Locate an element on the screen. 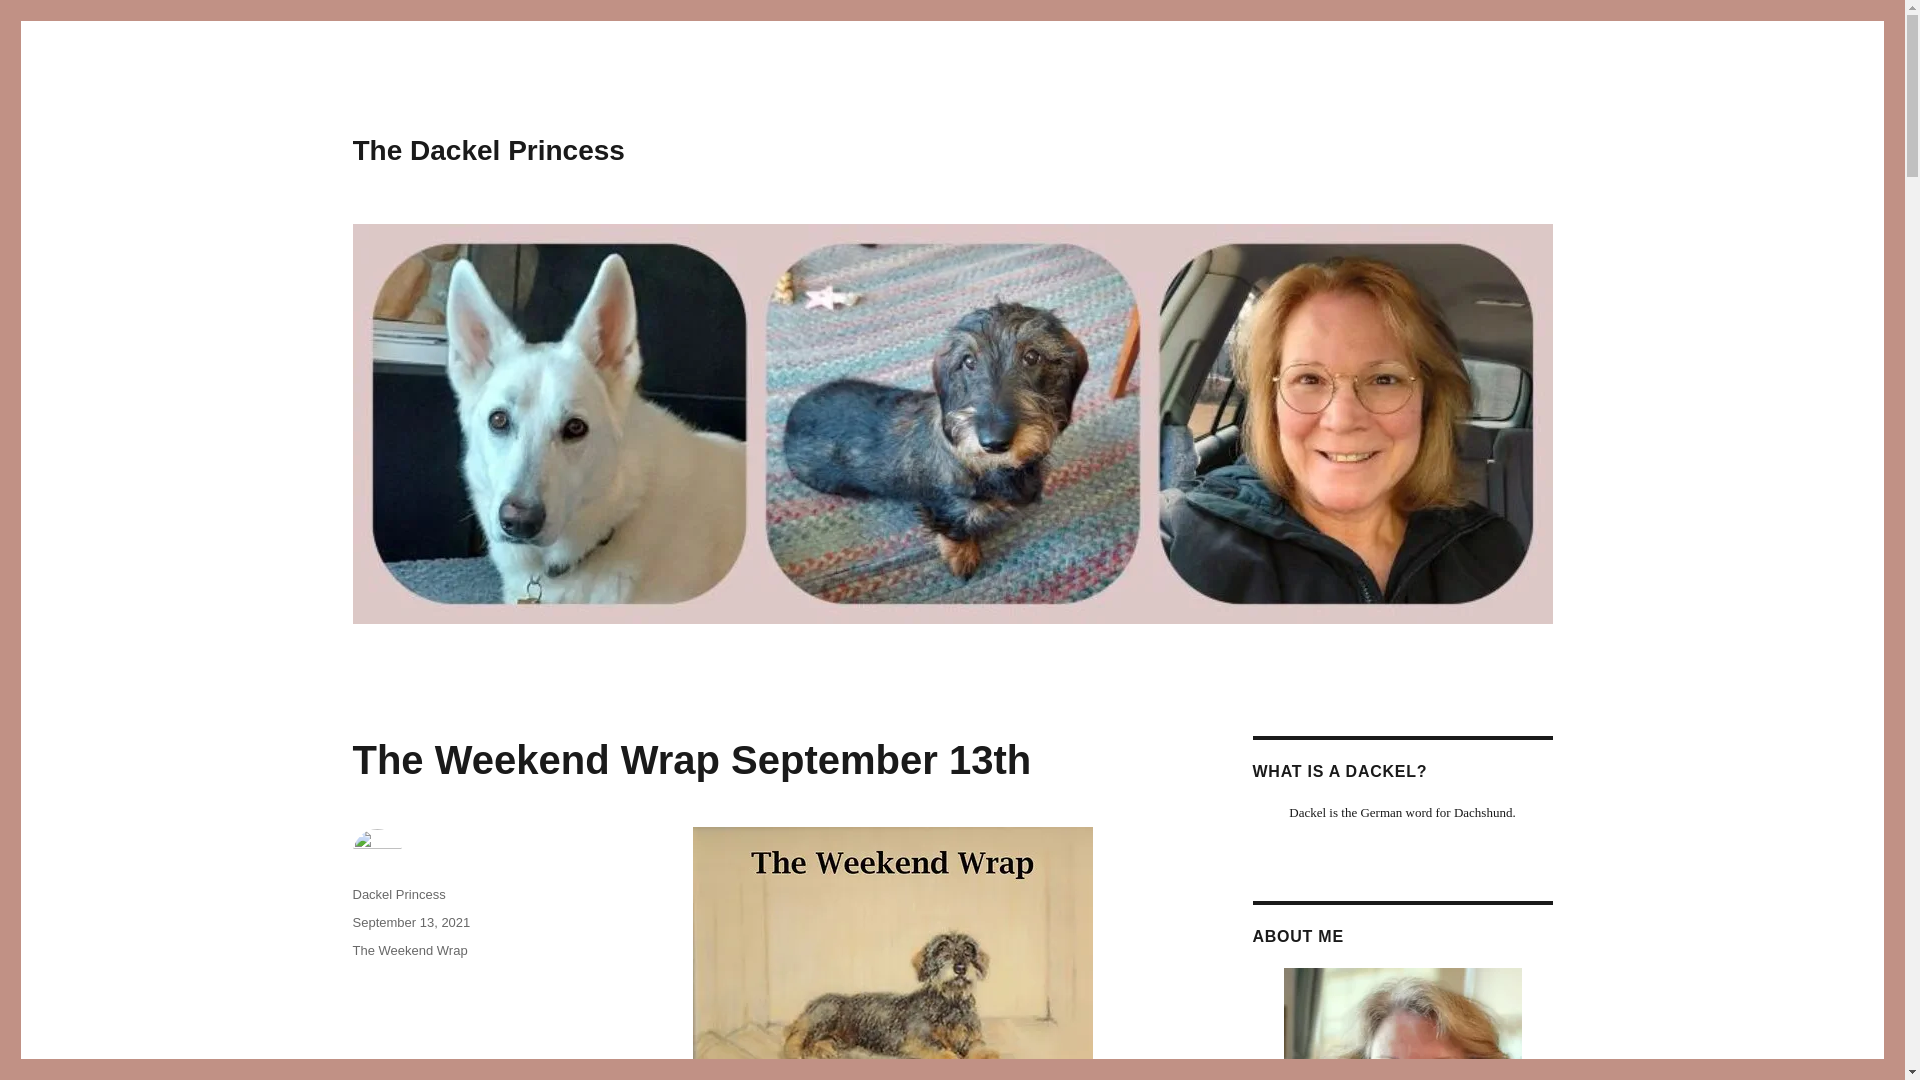  The weekend wrap 2 is located at coordinates (892, 954).